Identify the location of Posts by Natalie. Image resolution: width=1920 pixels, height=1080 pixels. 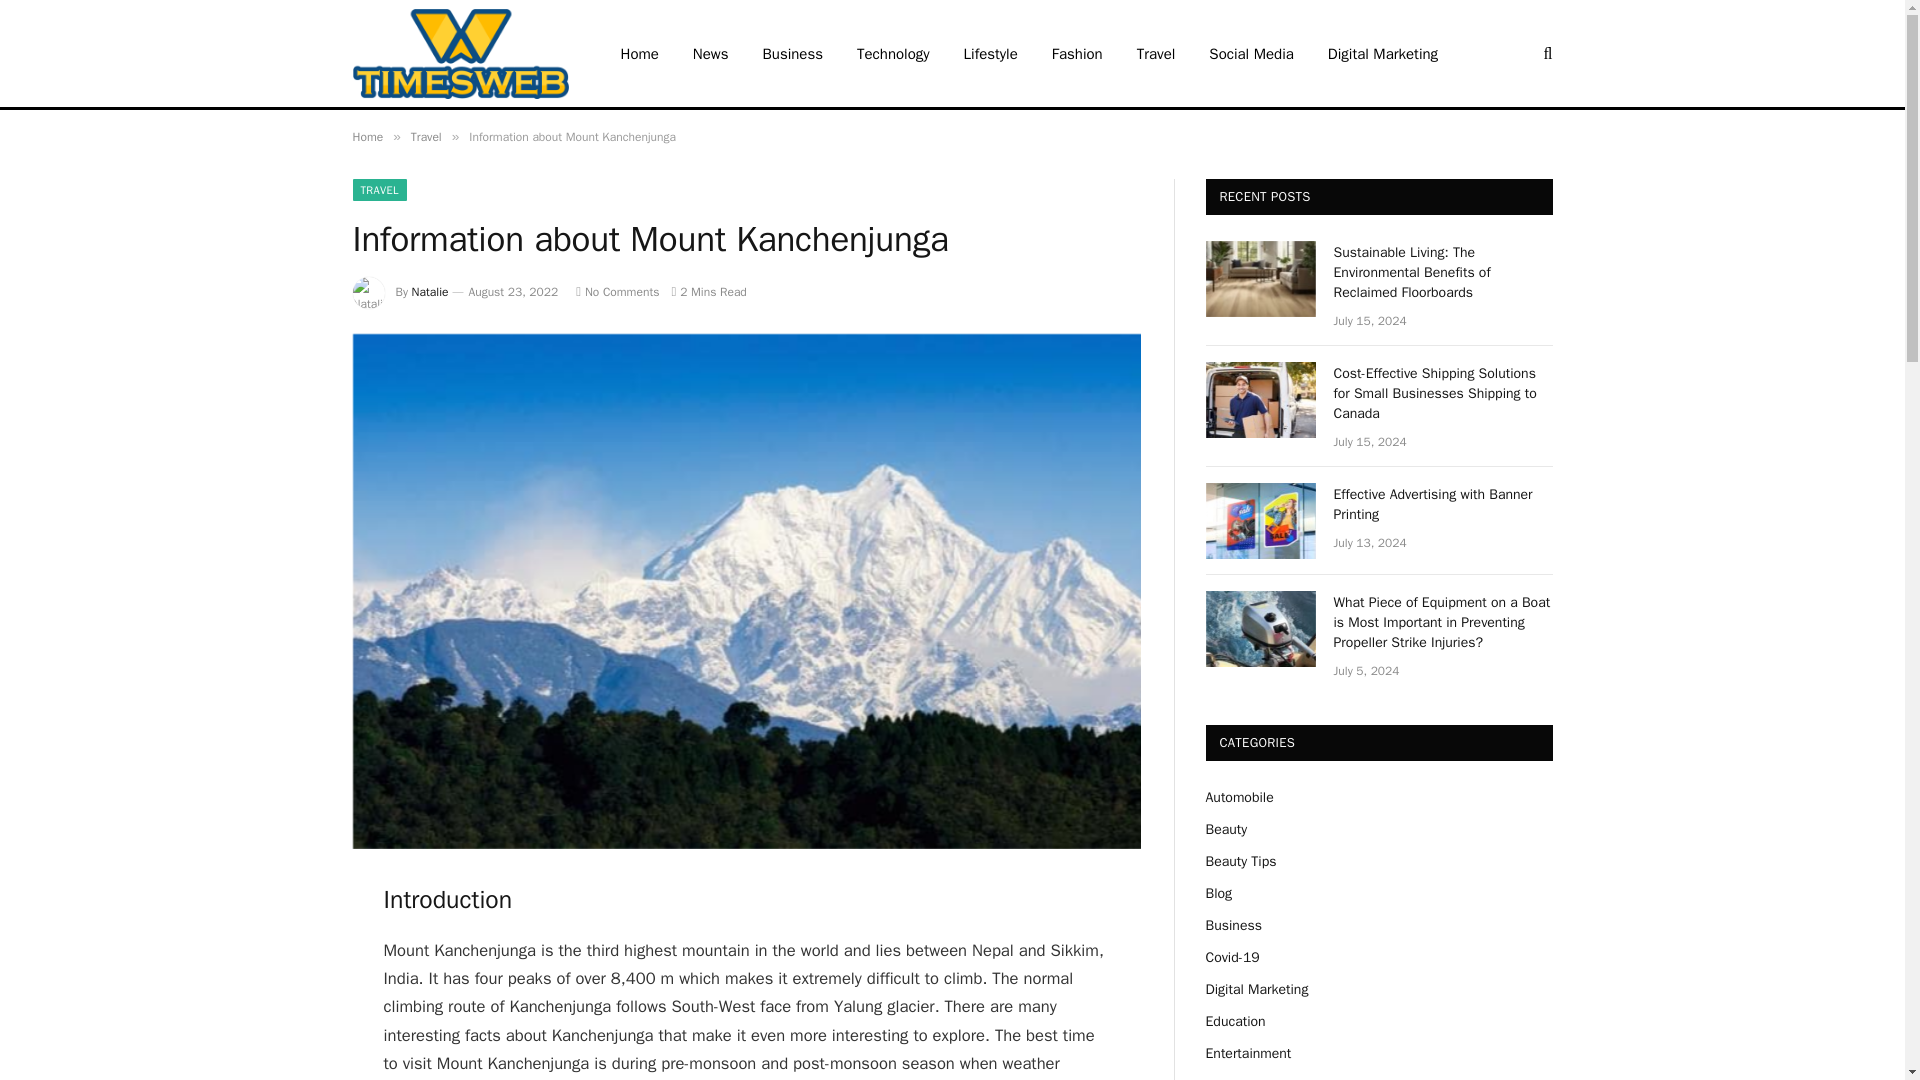
(430, 292).